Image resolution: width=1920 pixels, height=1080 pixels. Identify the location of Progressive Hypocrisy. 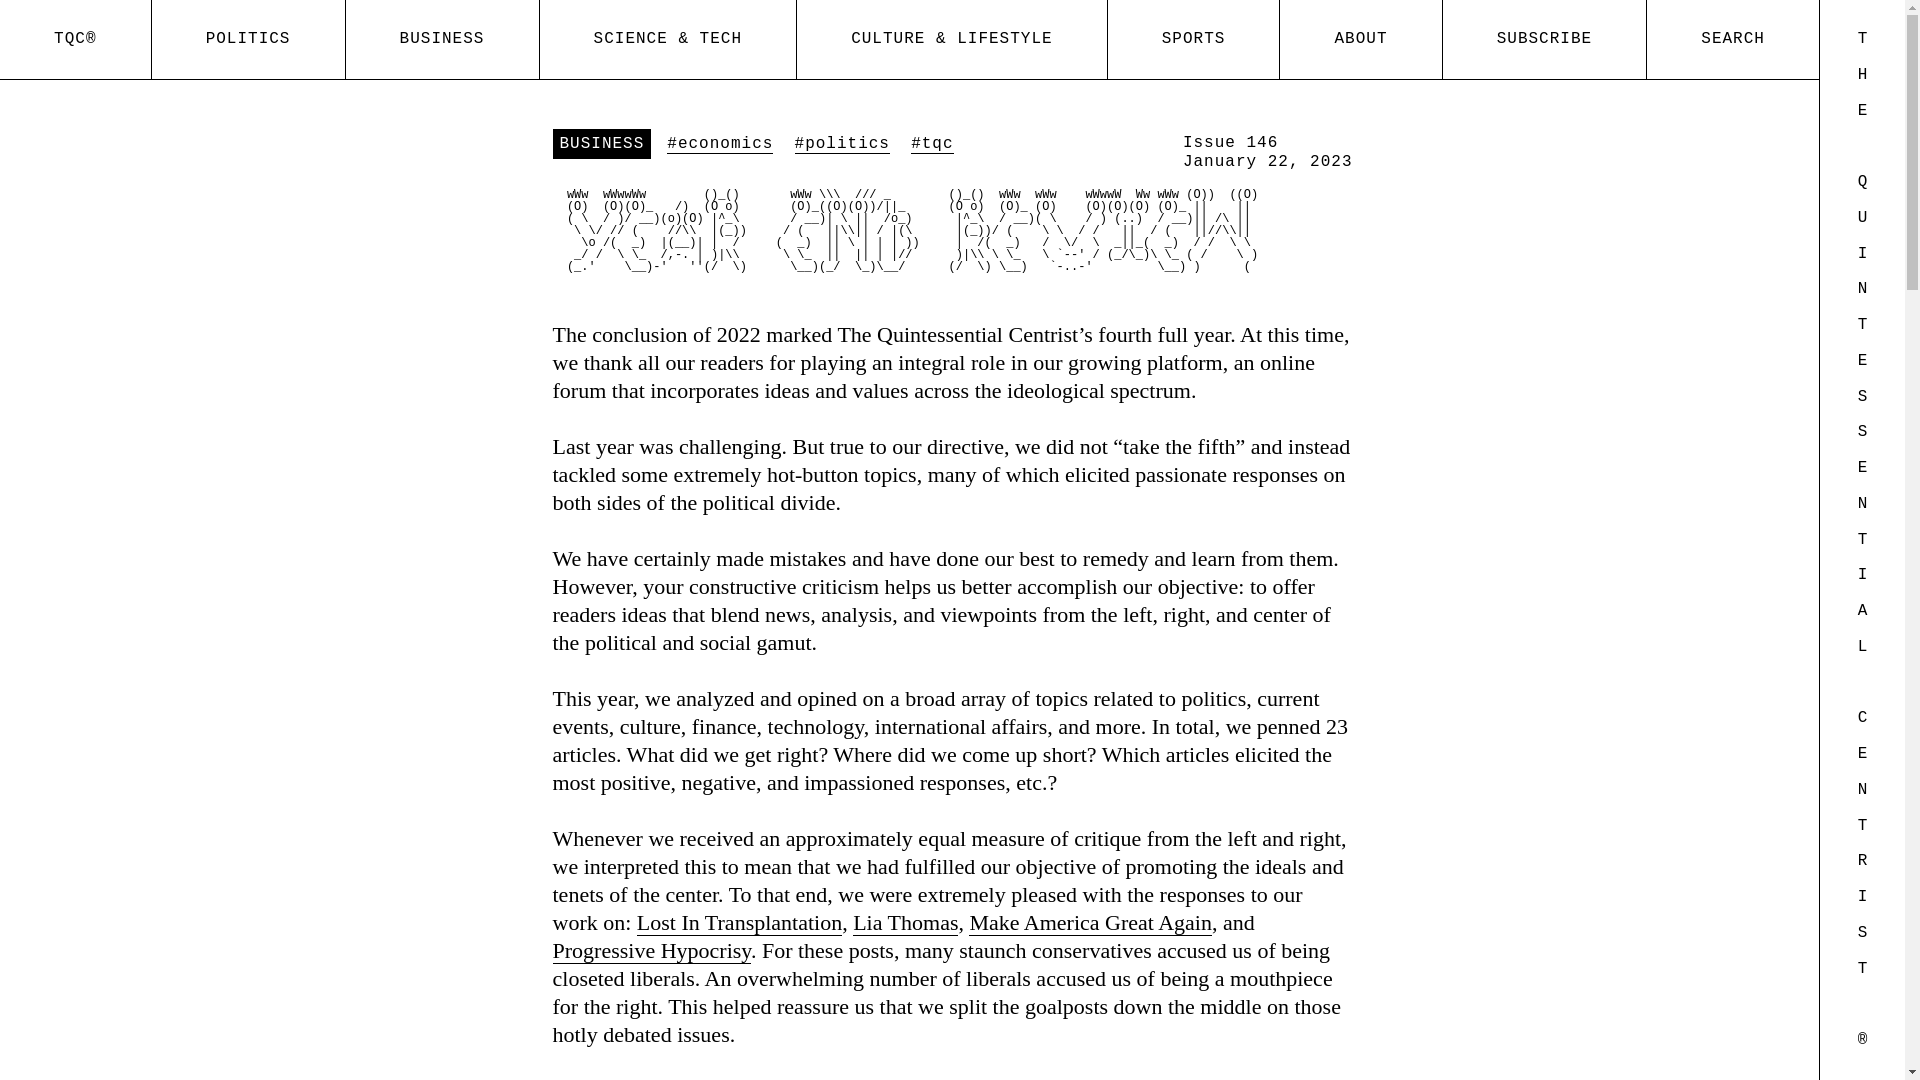
(651, 951).